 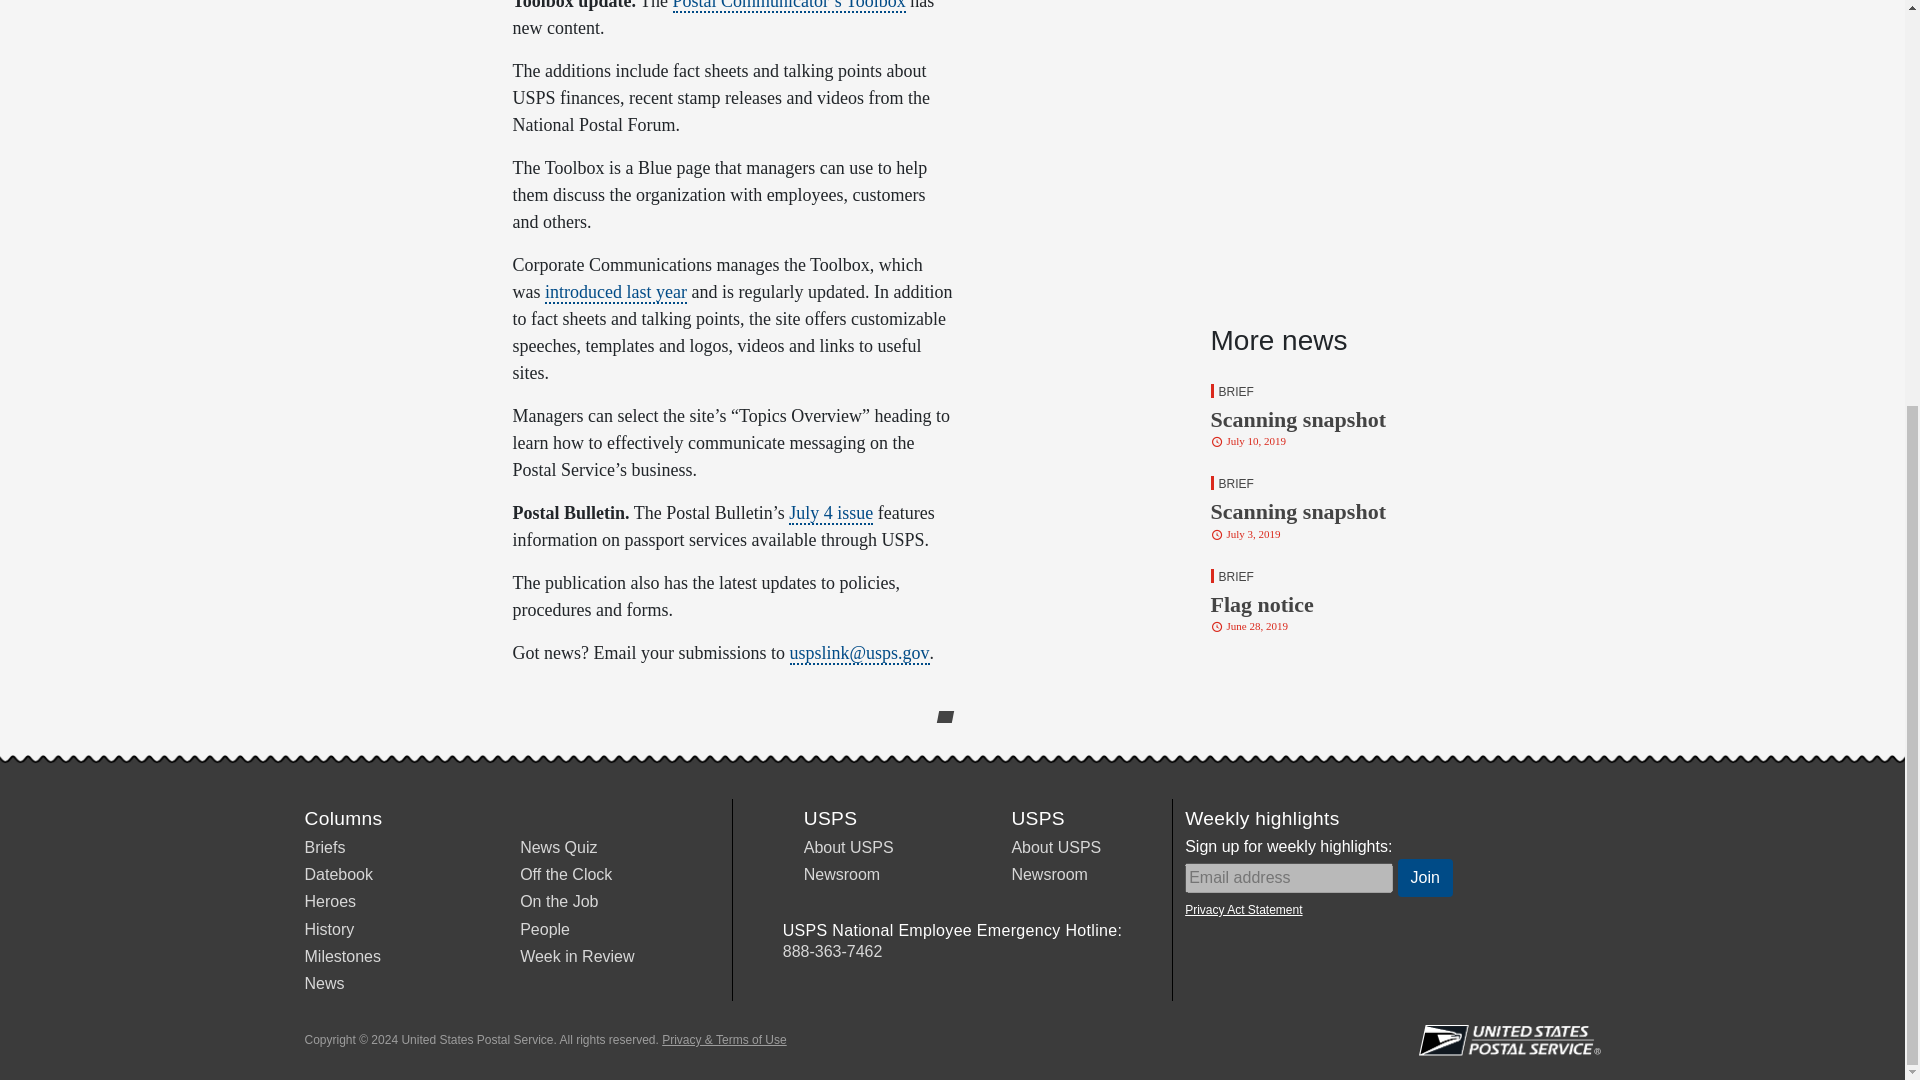 I want to click on People, so click(x=1355, y=600).